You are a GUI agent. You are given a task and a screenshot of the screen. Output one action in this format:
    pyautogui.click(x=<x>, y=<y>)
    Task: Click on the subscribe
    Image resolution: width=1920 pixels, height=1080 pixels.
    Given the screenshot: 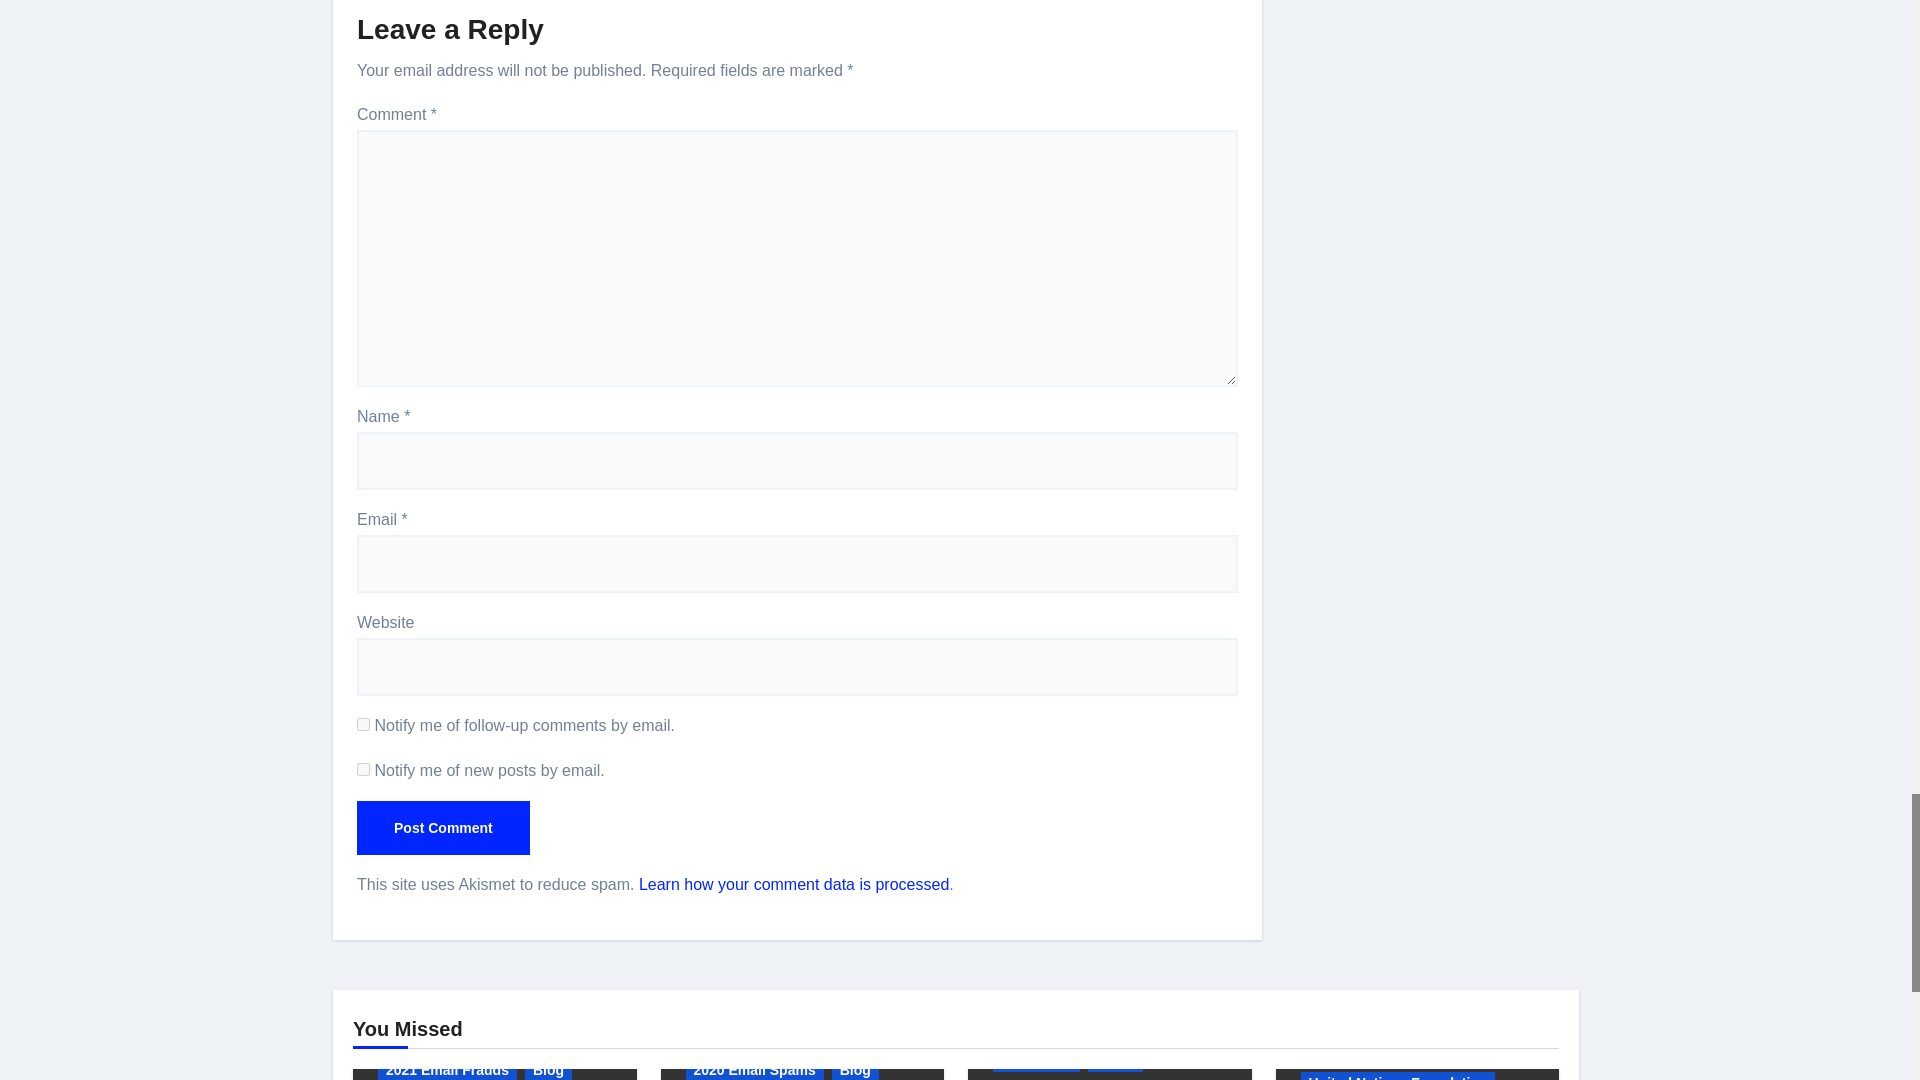 What is the action you would take?
    pyautogui.click(x=364, y=769)
    